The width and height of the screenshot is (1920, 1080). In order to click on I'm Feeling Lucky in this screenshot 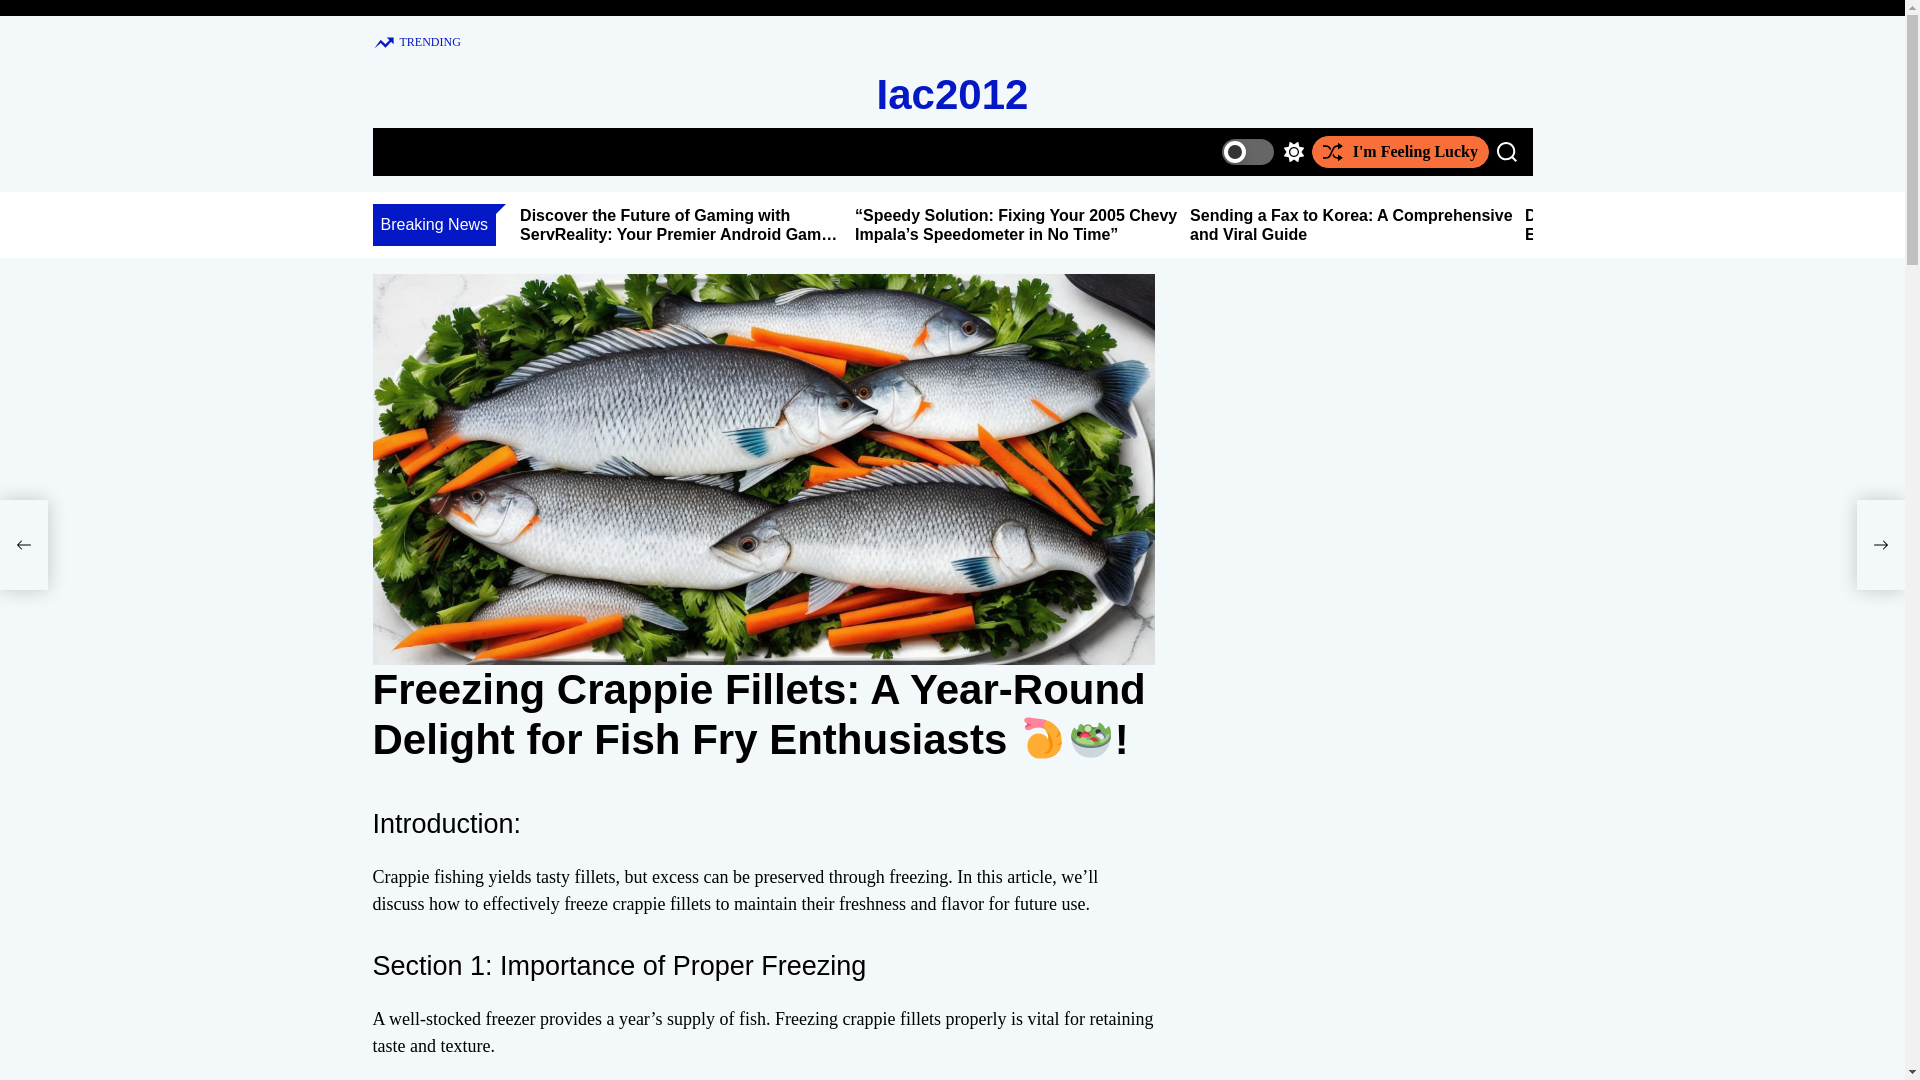, I will do `click(1400, 152)`.